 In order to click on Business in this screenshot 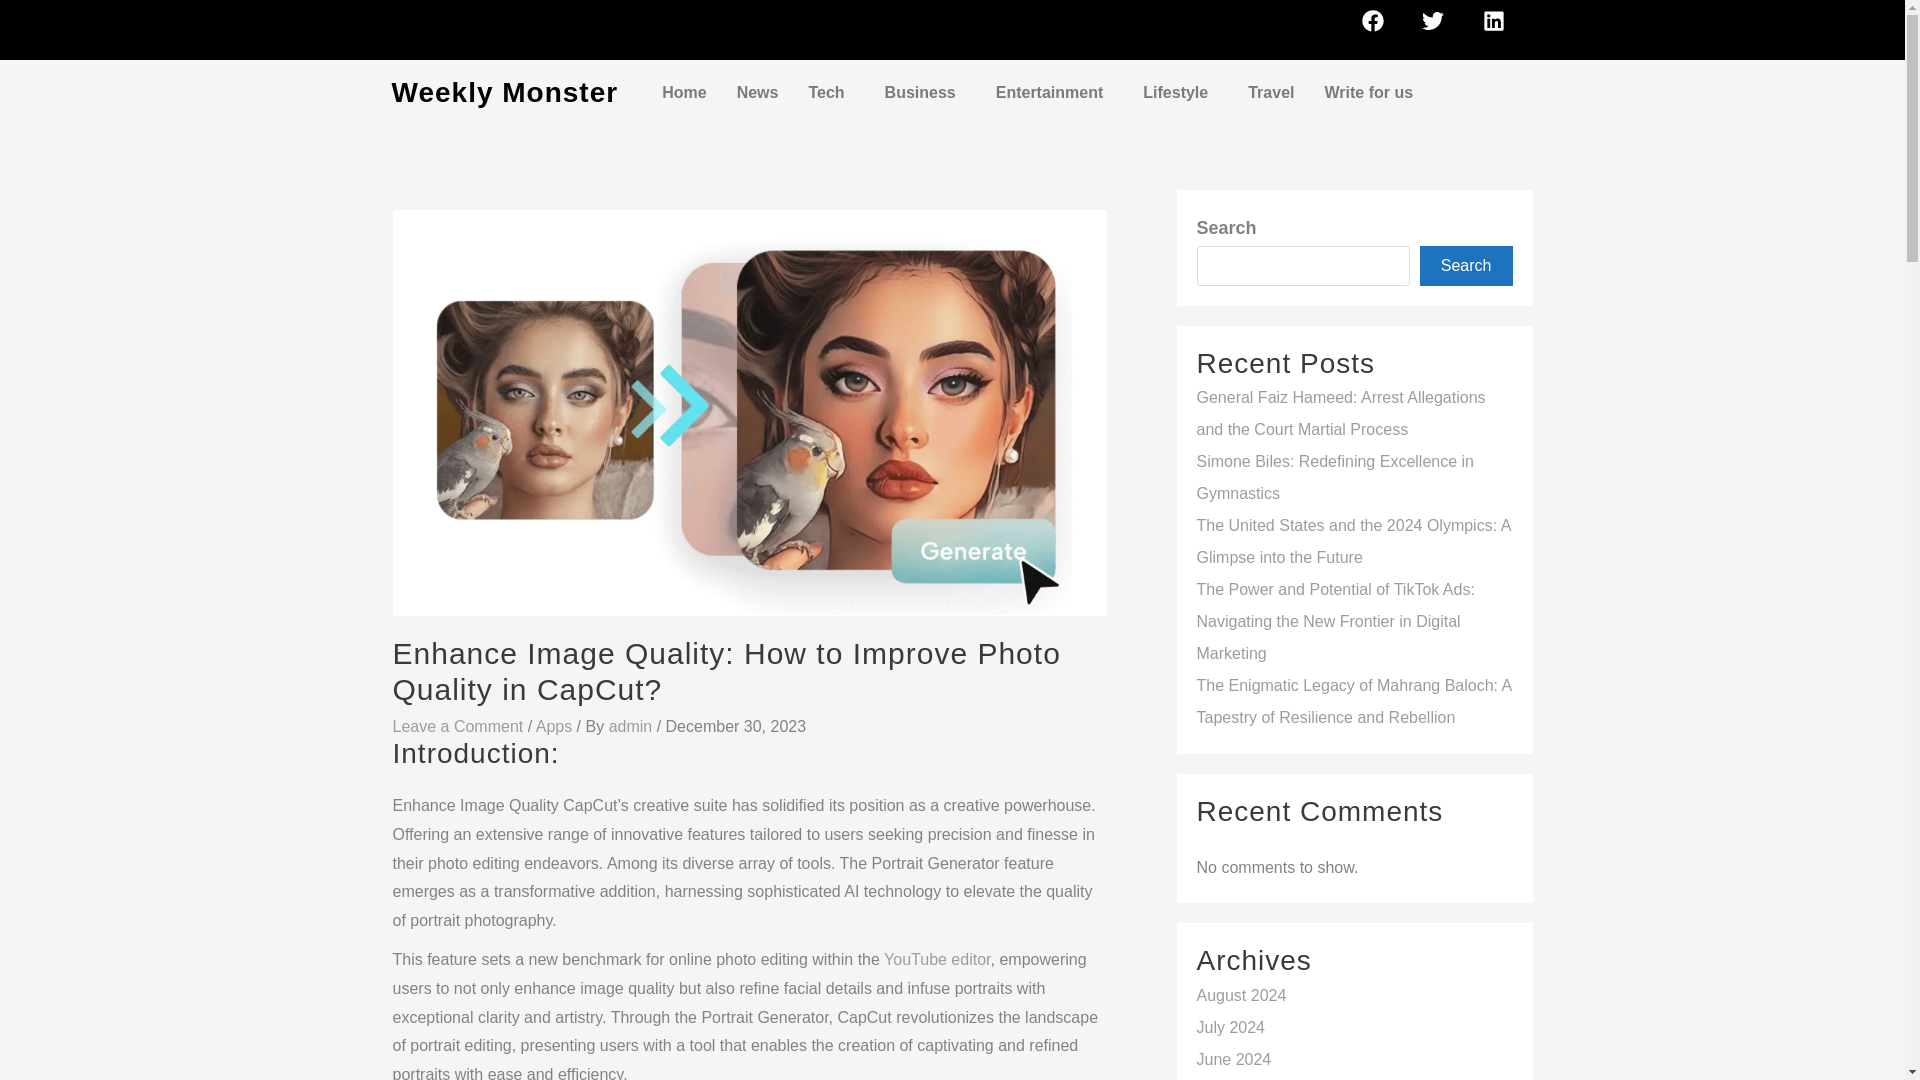, I will do `click(925, 92)`.